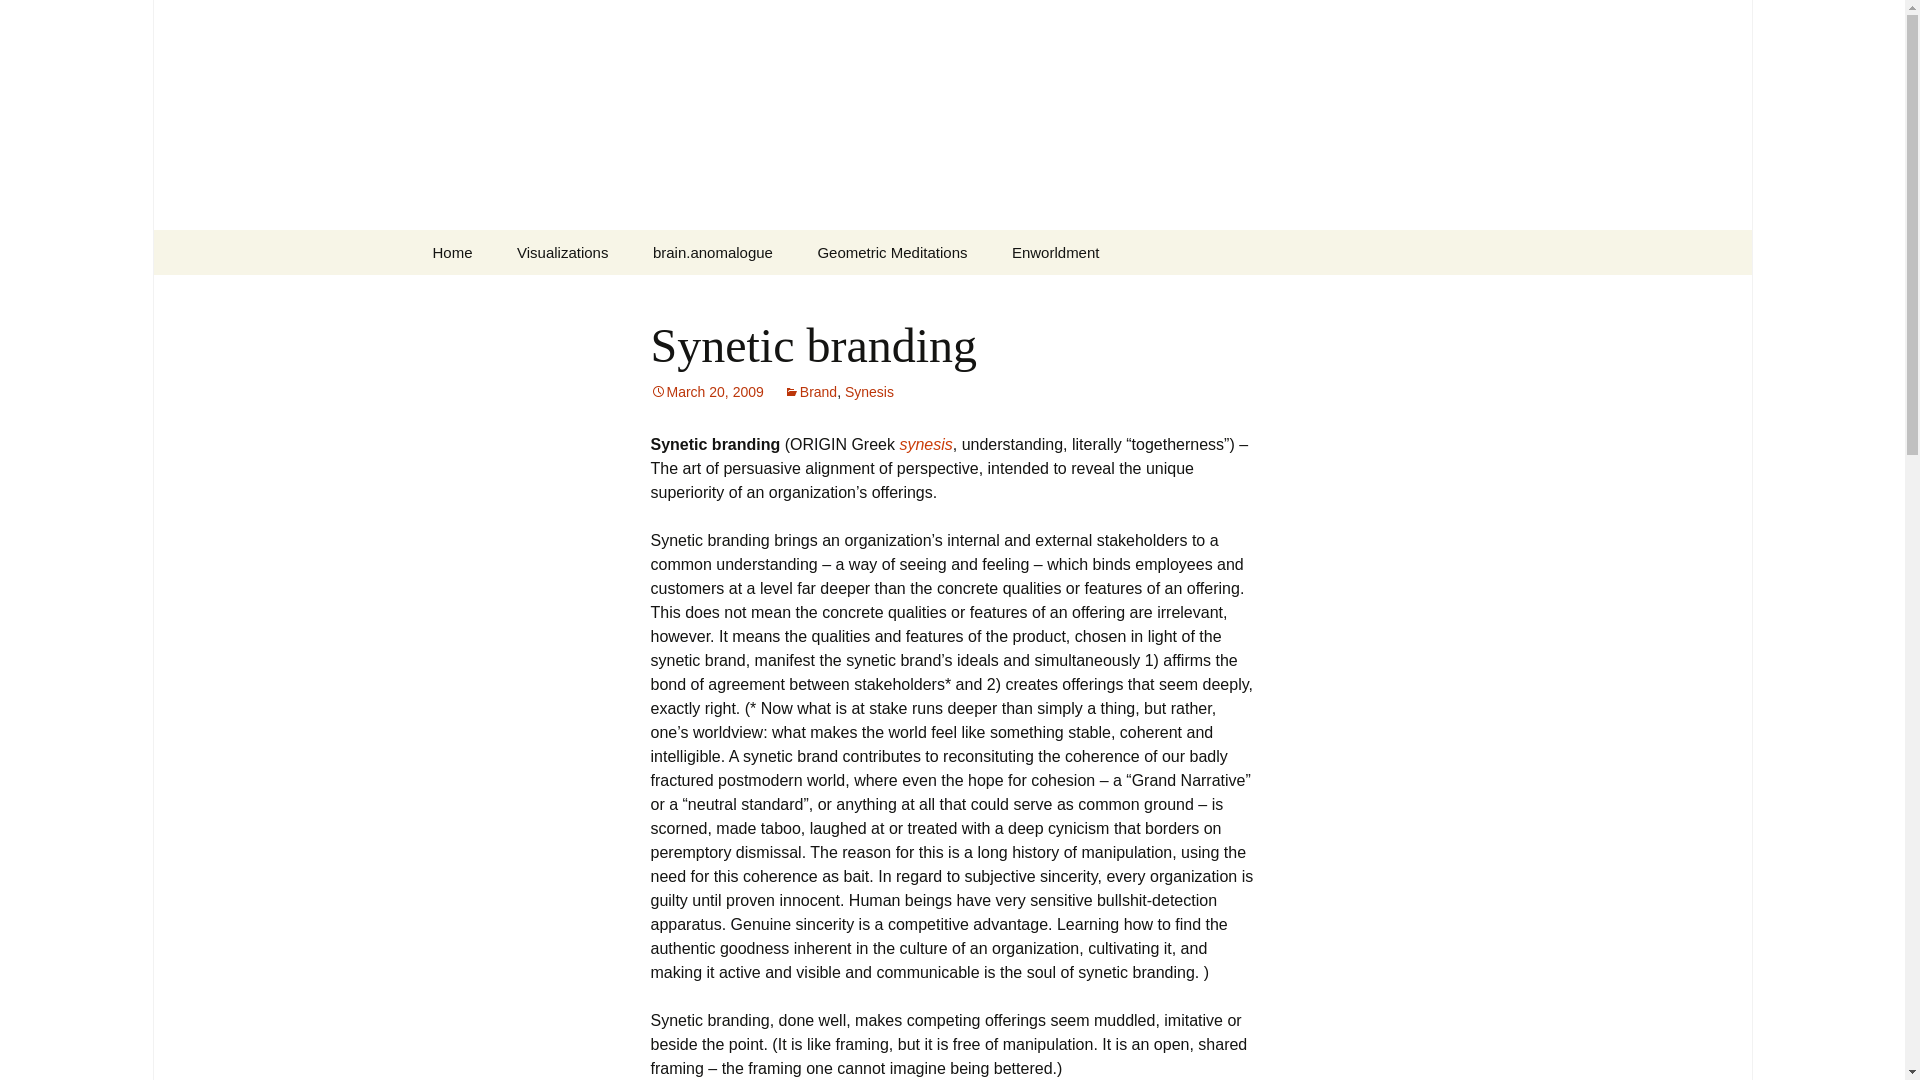 The image size is (1920, 1080). I want to click on Visualizations, so click(562, 252).